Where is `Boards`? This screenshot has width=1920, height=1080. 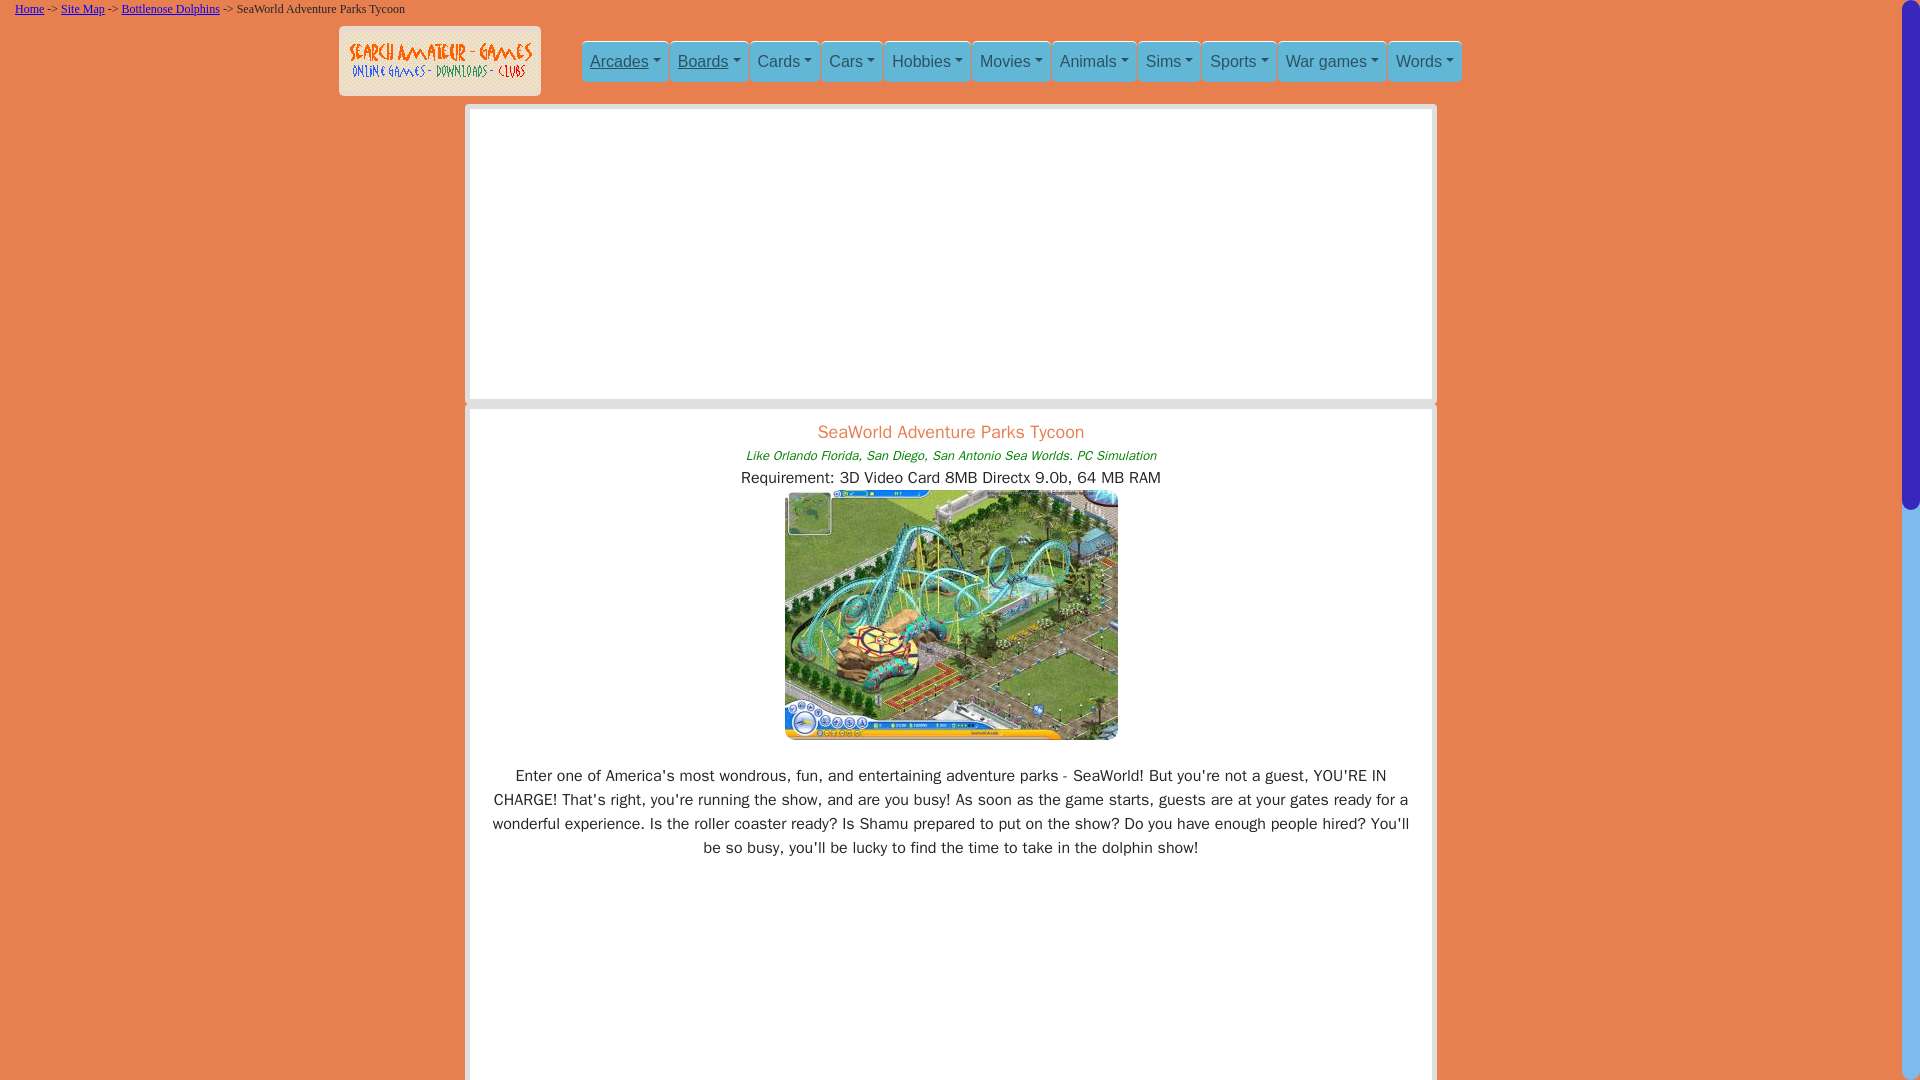
Boards is located at coordinates (709, 60).